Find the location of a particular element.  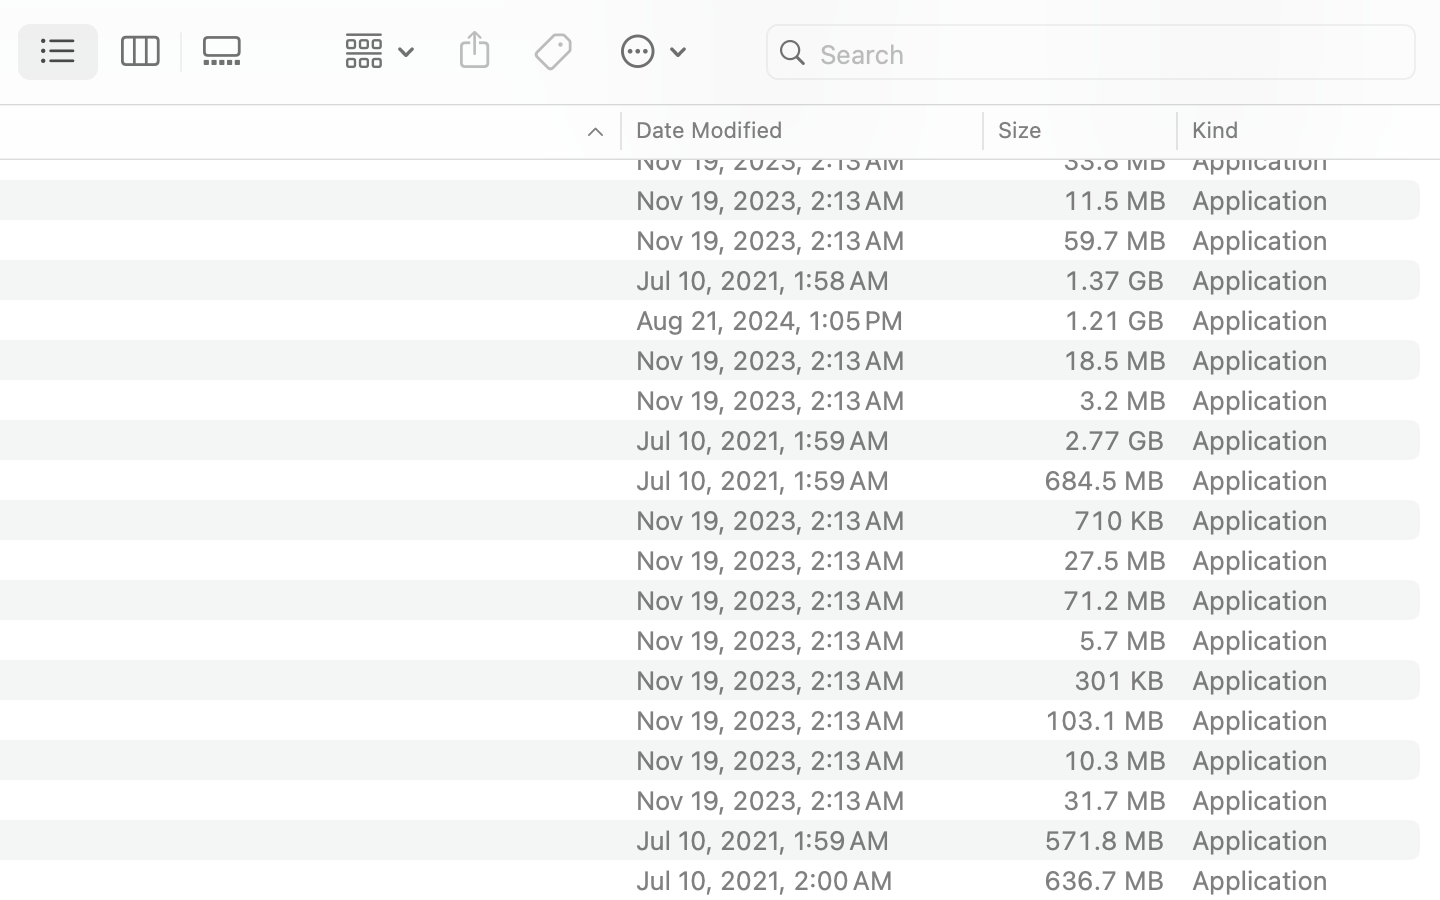

16.8 MB is located at coordinates (1114, 120).